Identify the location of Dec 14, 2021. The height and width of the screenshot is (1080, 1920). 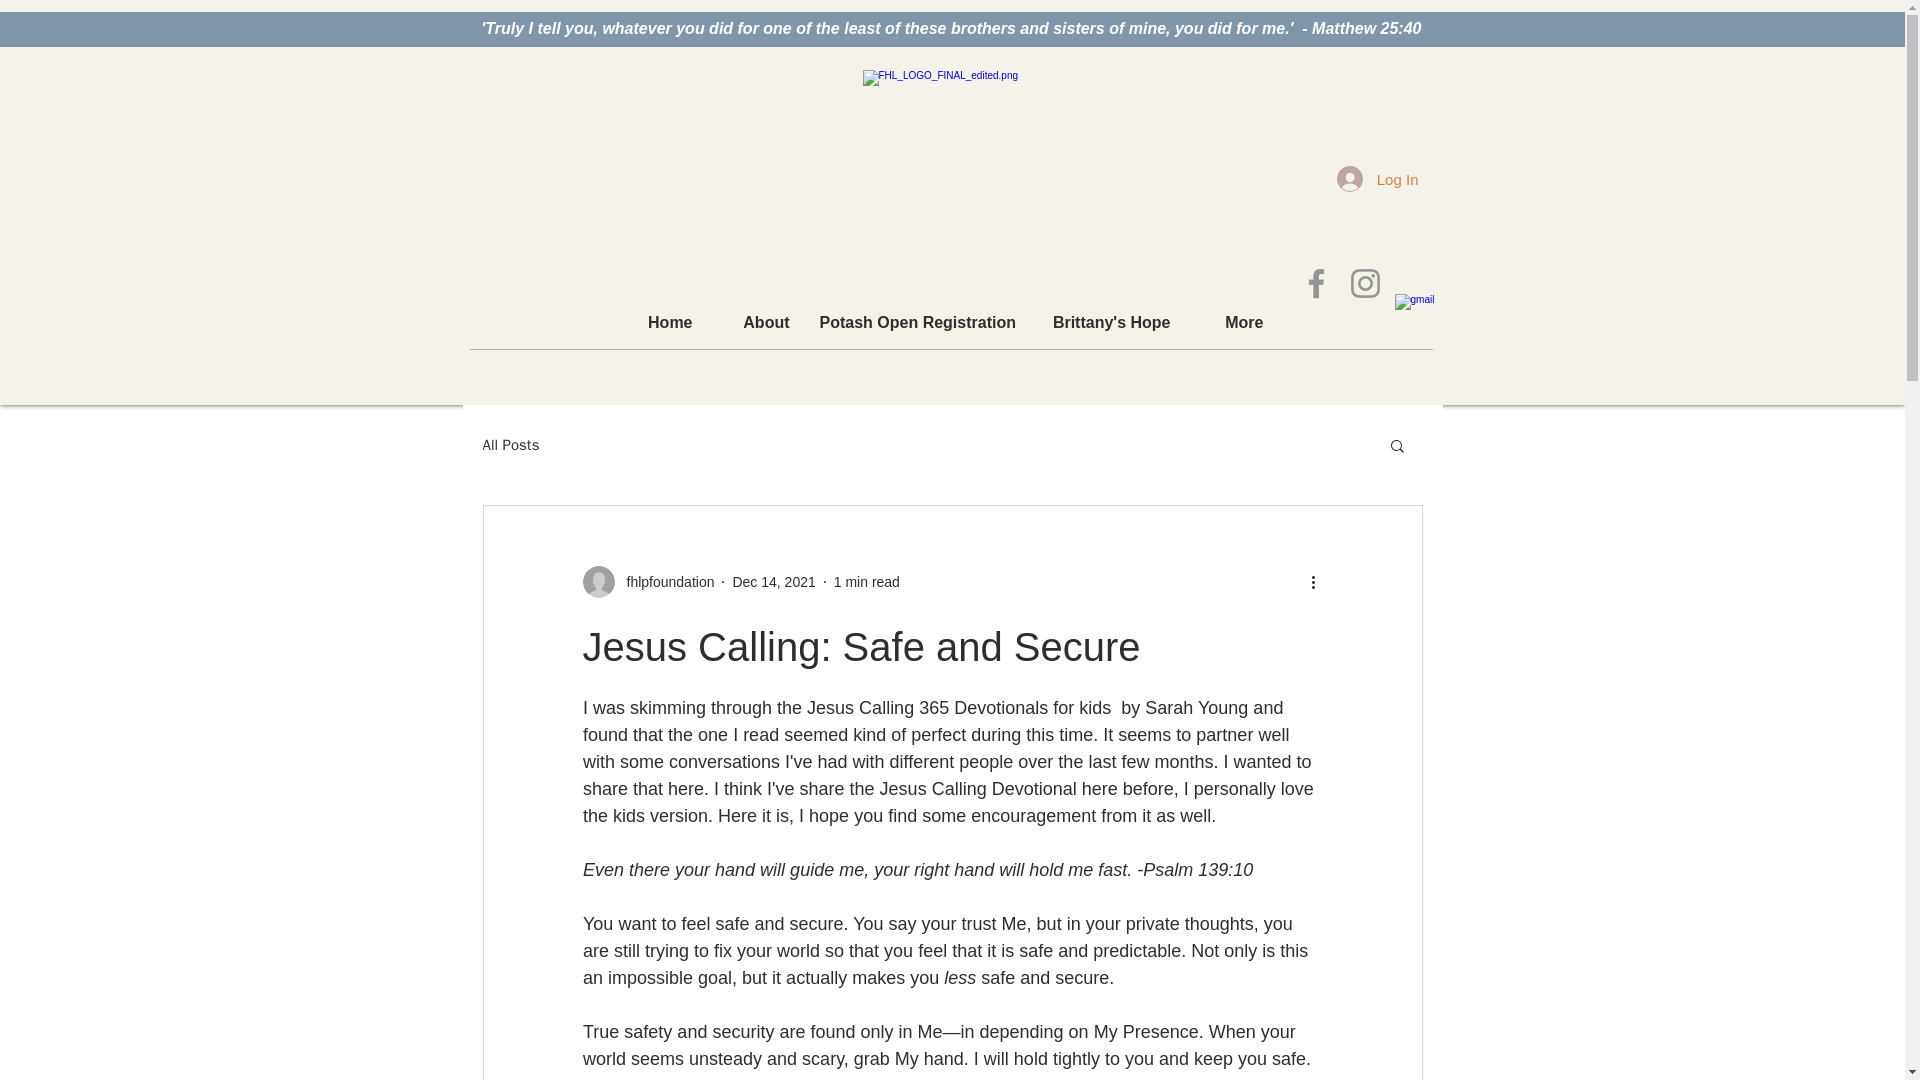
(772, 581).